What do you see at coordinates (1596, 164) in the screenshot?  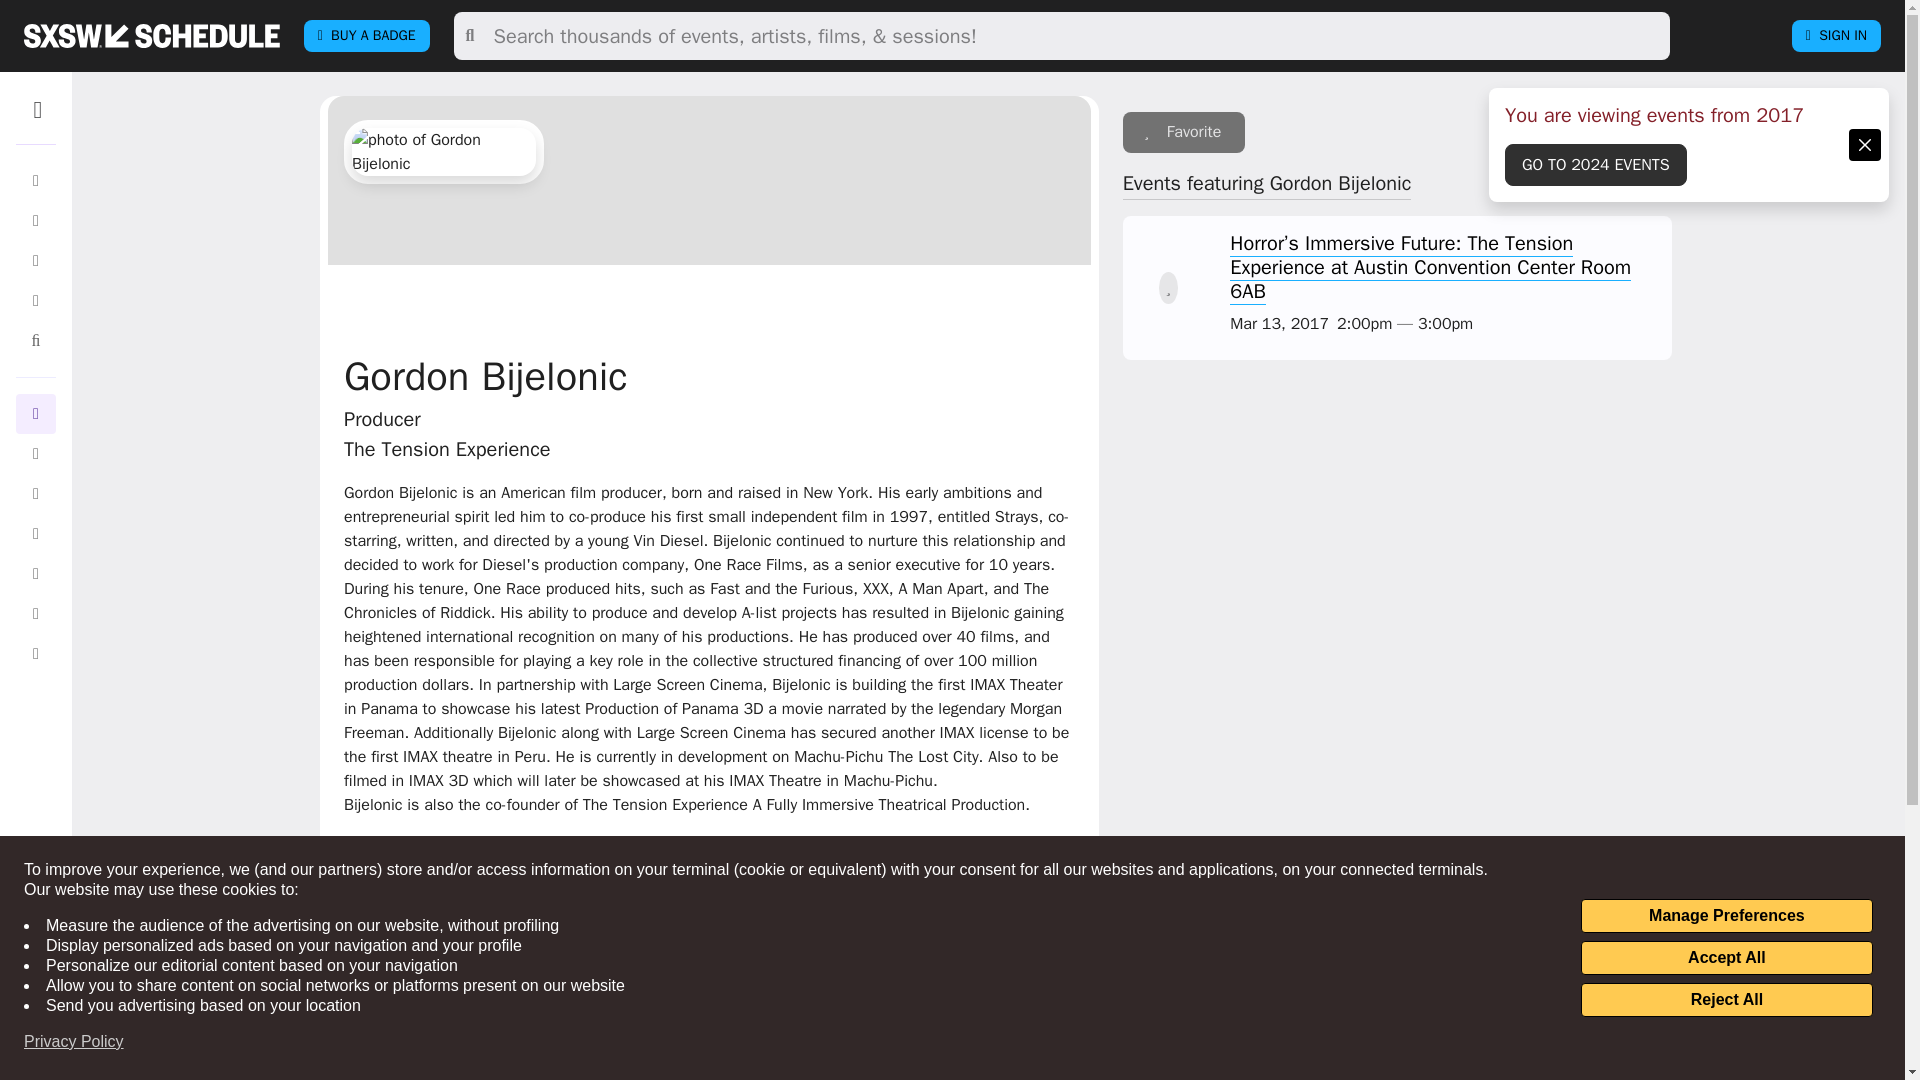 I see `GO TO 2024 EVENTS` at bounding box center [1596, 164].